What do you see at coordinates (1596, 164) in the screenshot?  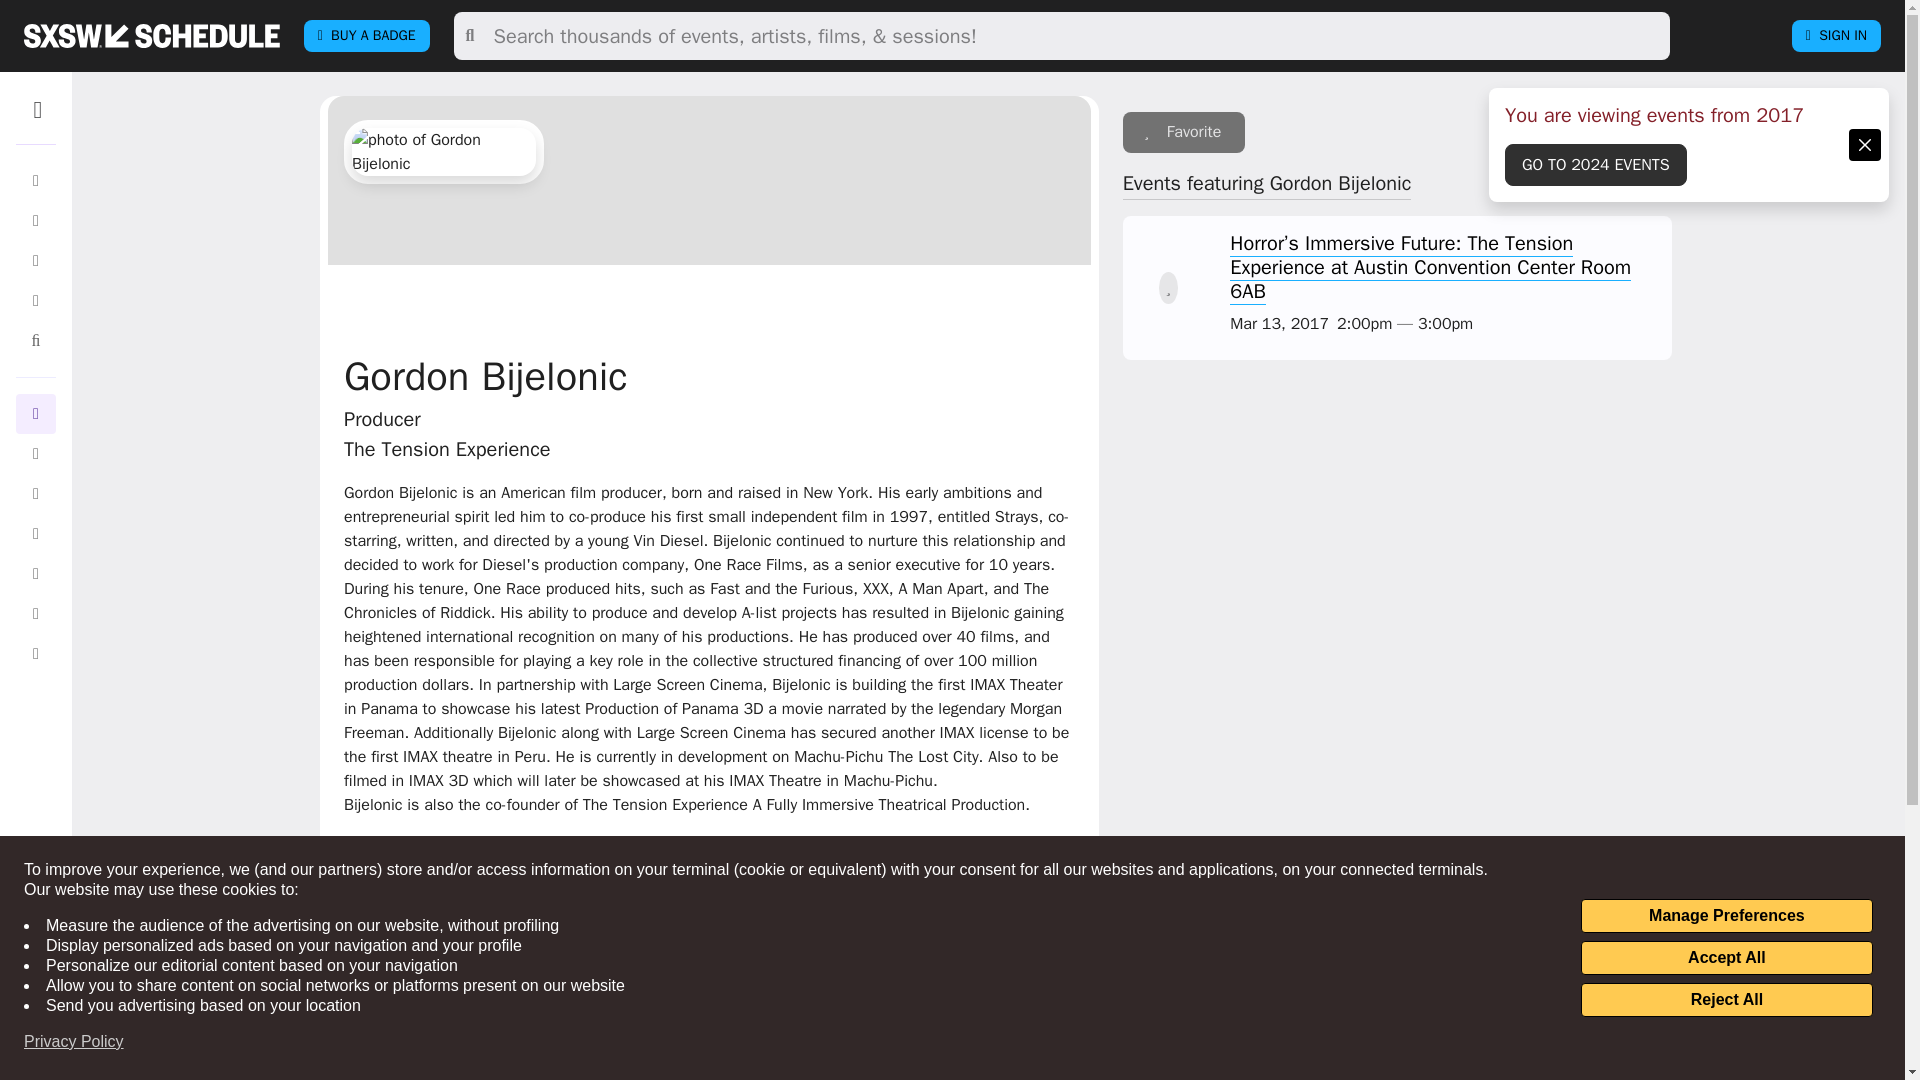 I see `GO TO 2024 EVENTS` at bounding box center [1596, 164].